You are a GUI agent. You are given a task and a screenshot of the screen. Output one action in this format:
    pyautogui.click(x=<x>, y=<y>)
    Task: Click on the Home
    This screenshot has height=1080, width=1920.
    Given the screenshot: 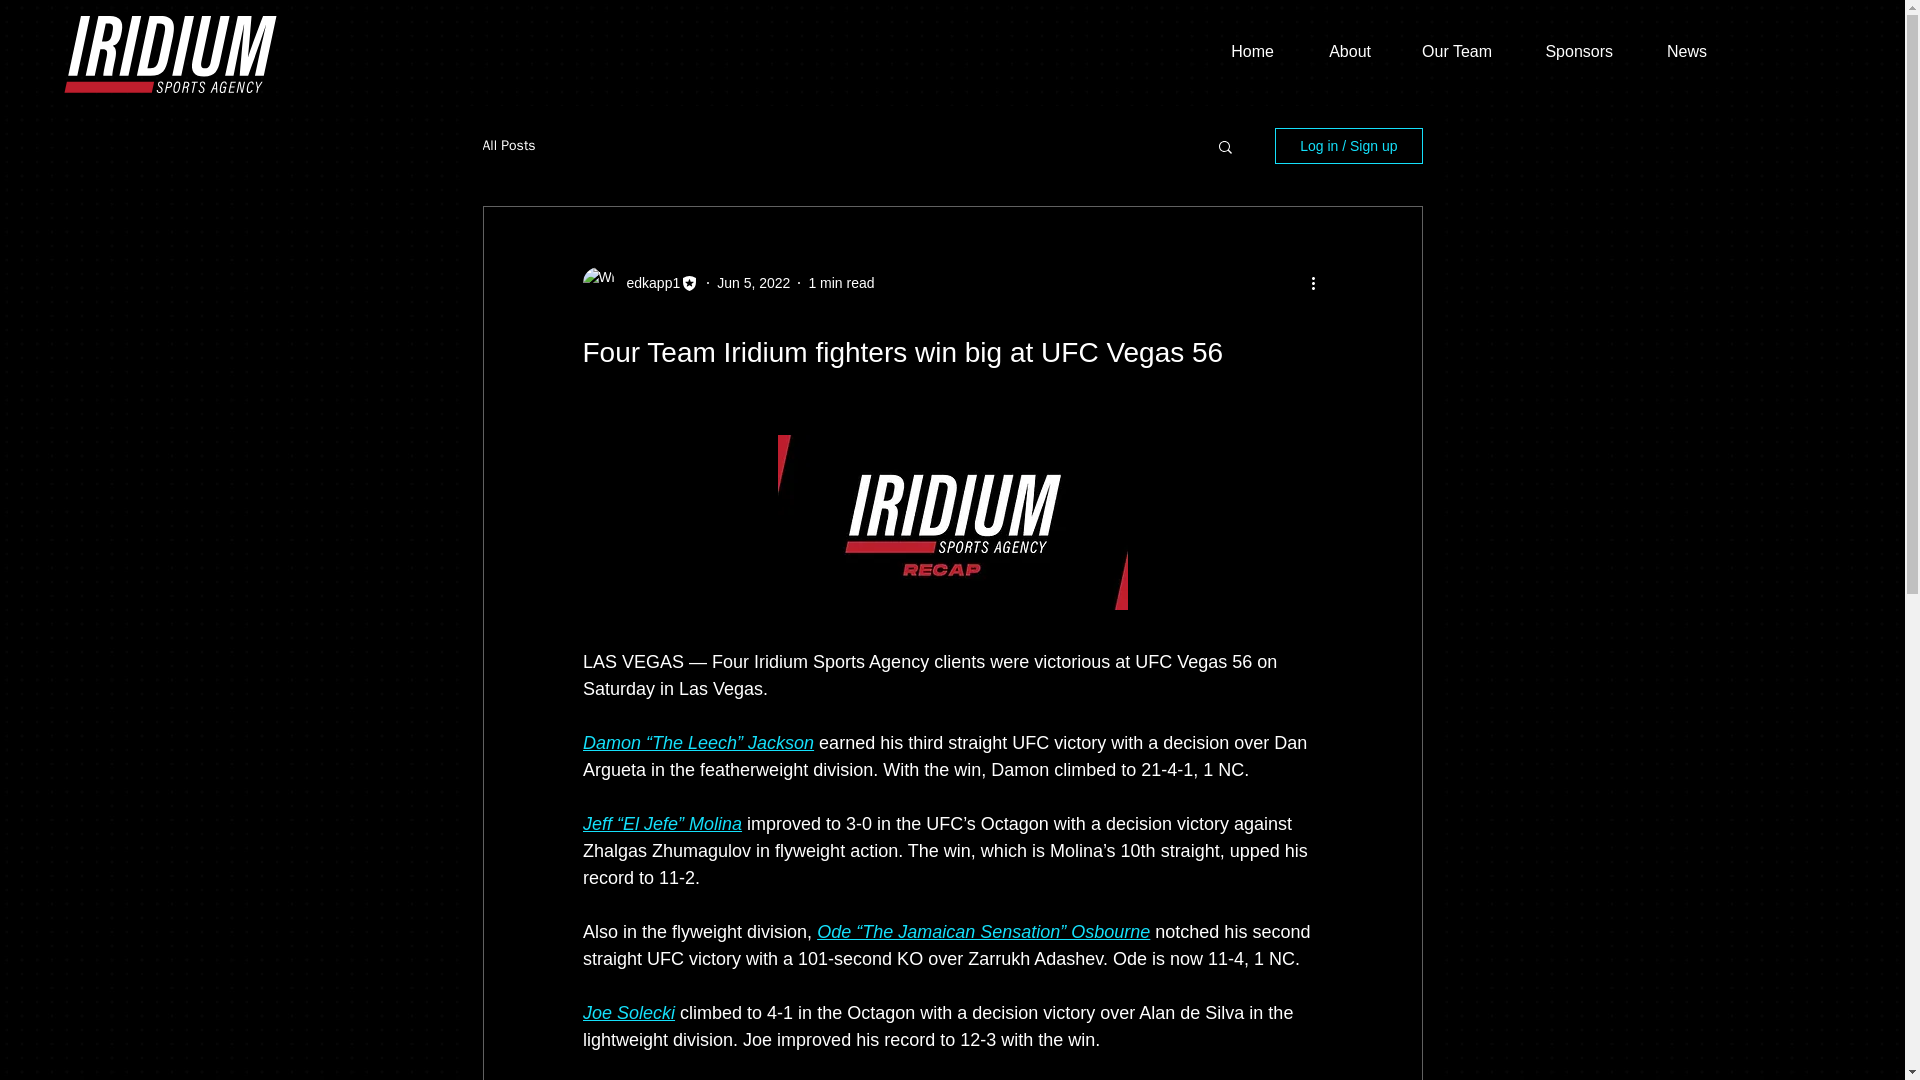 What is the action you would take?
    pyautogui.click(x=1240, y=51)
    